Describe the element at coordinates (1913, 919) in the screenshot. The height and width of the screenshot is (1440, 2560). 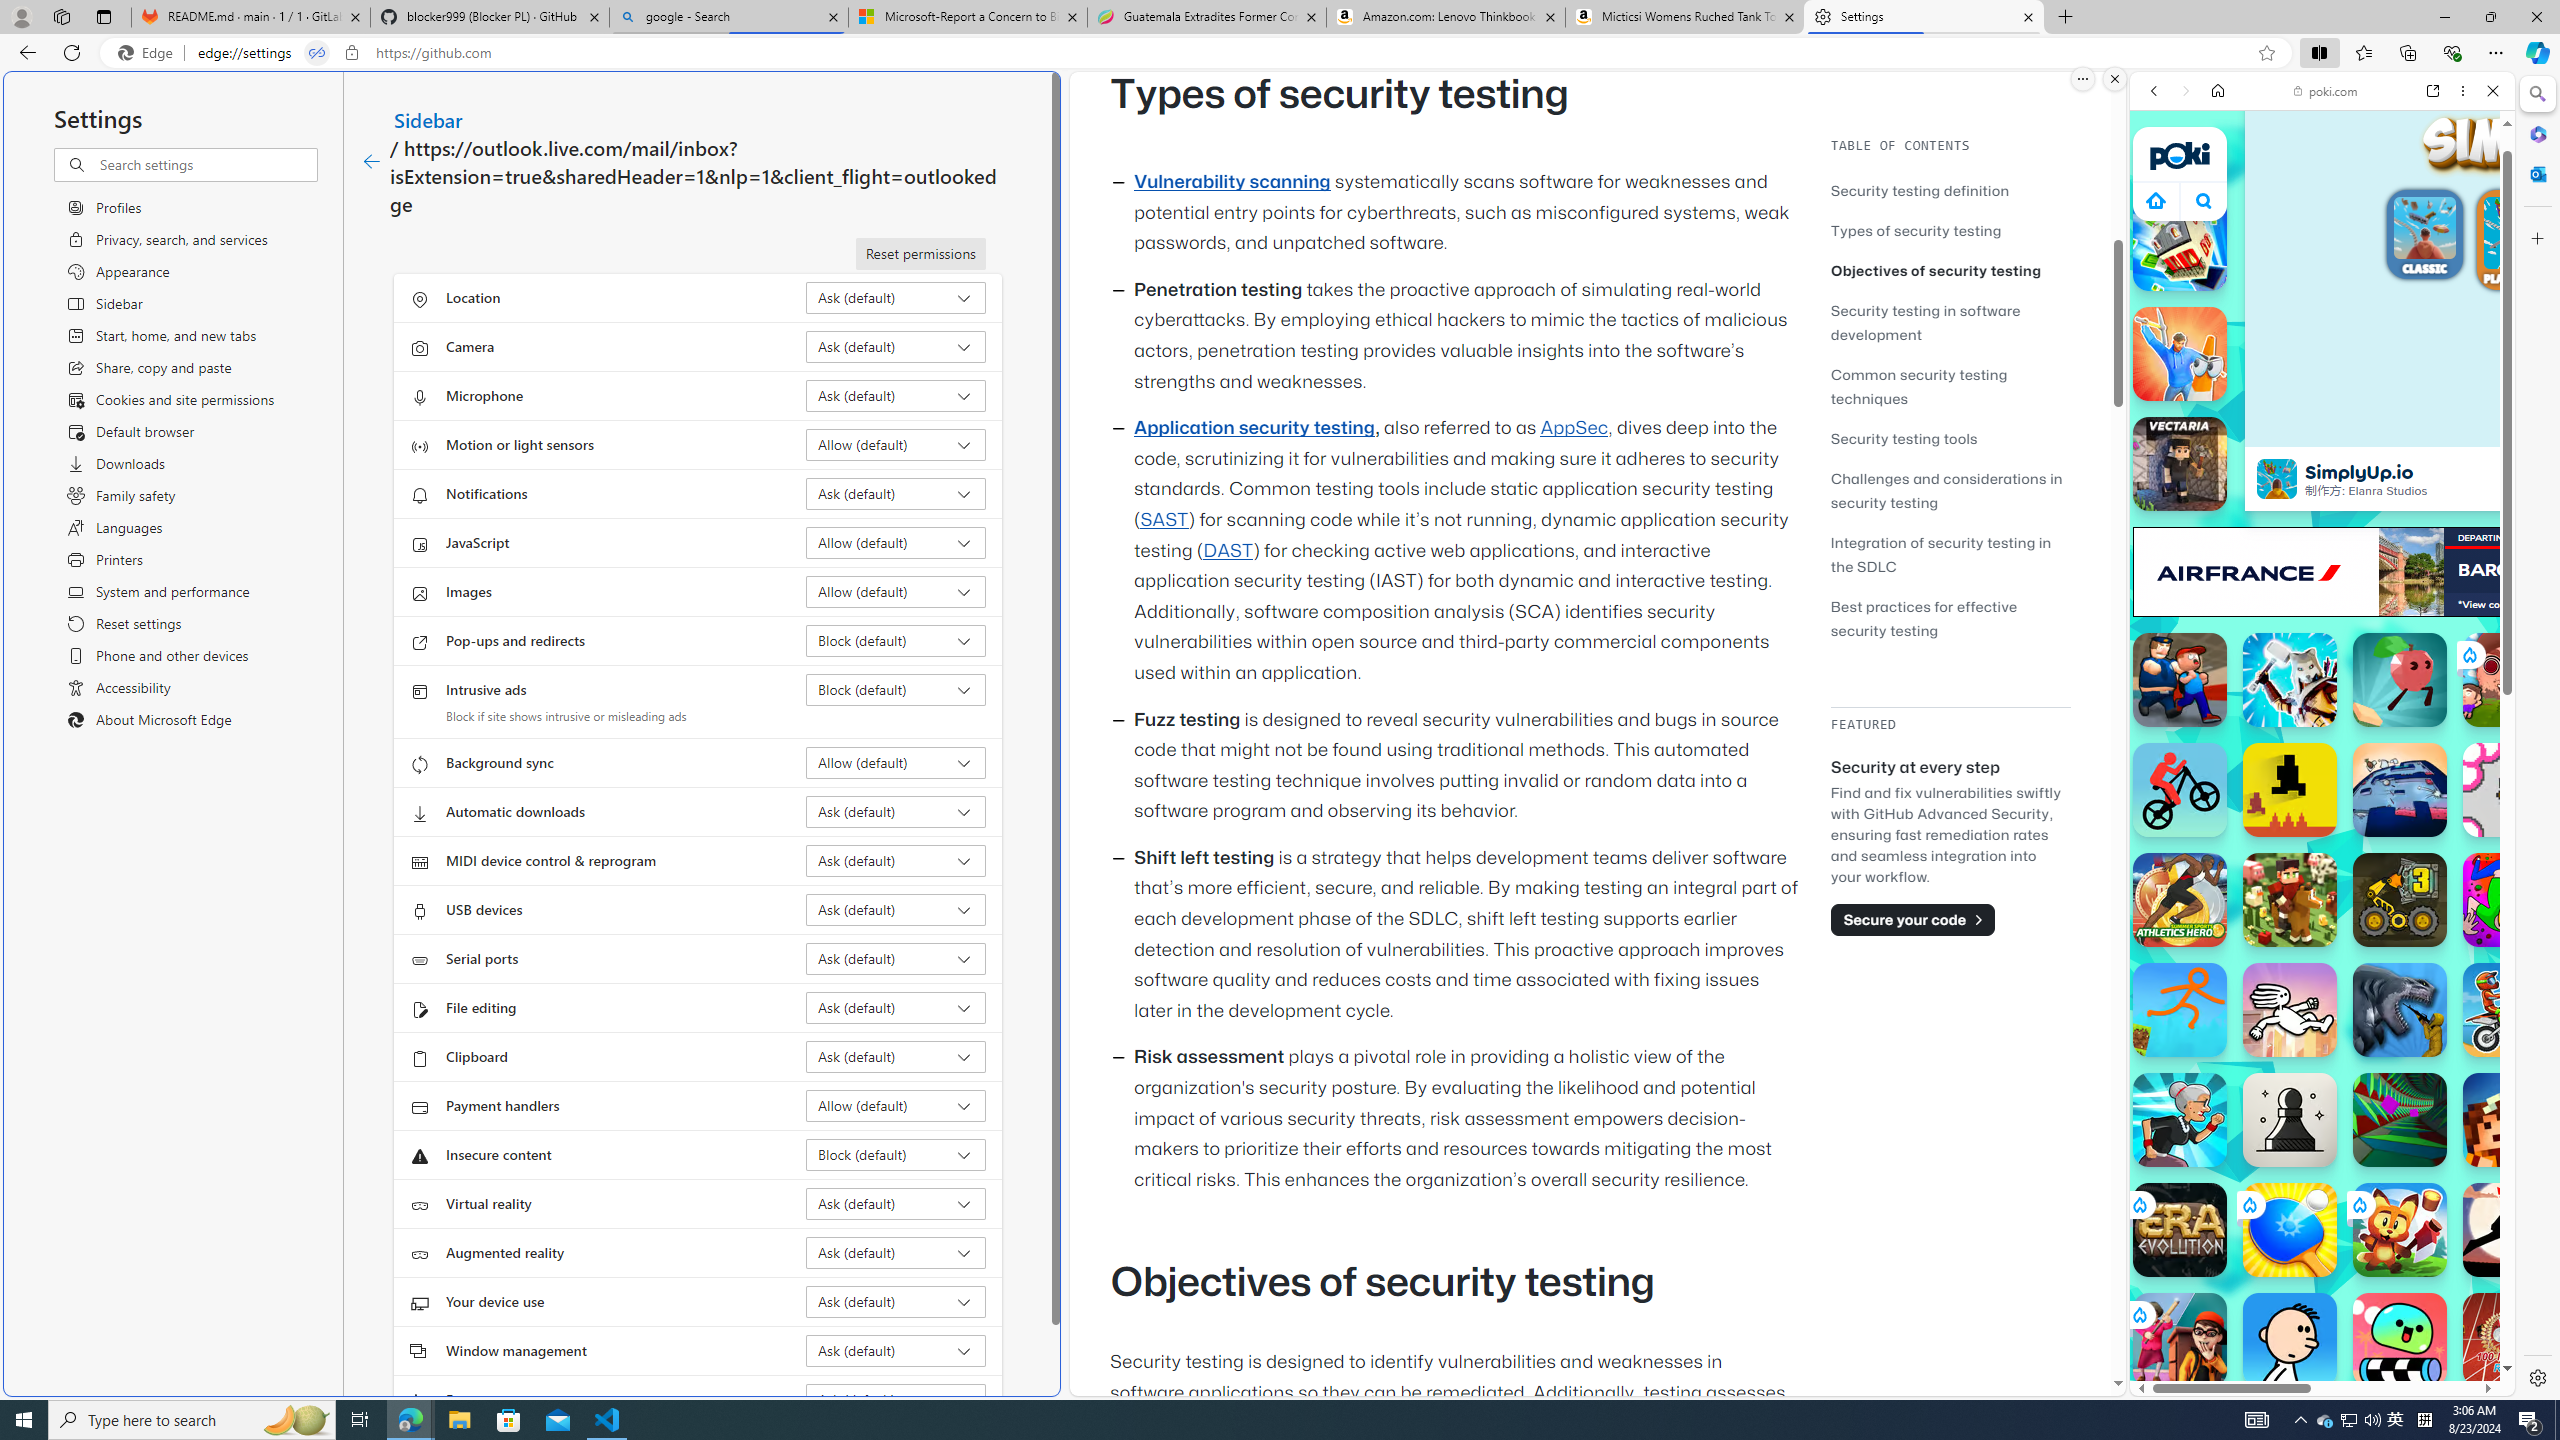
I see `Secure your code` at that location.